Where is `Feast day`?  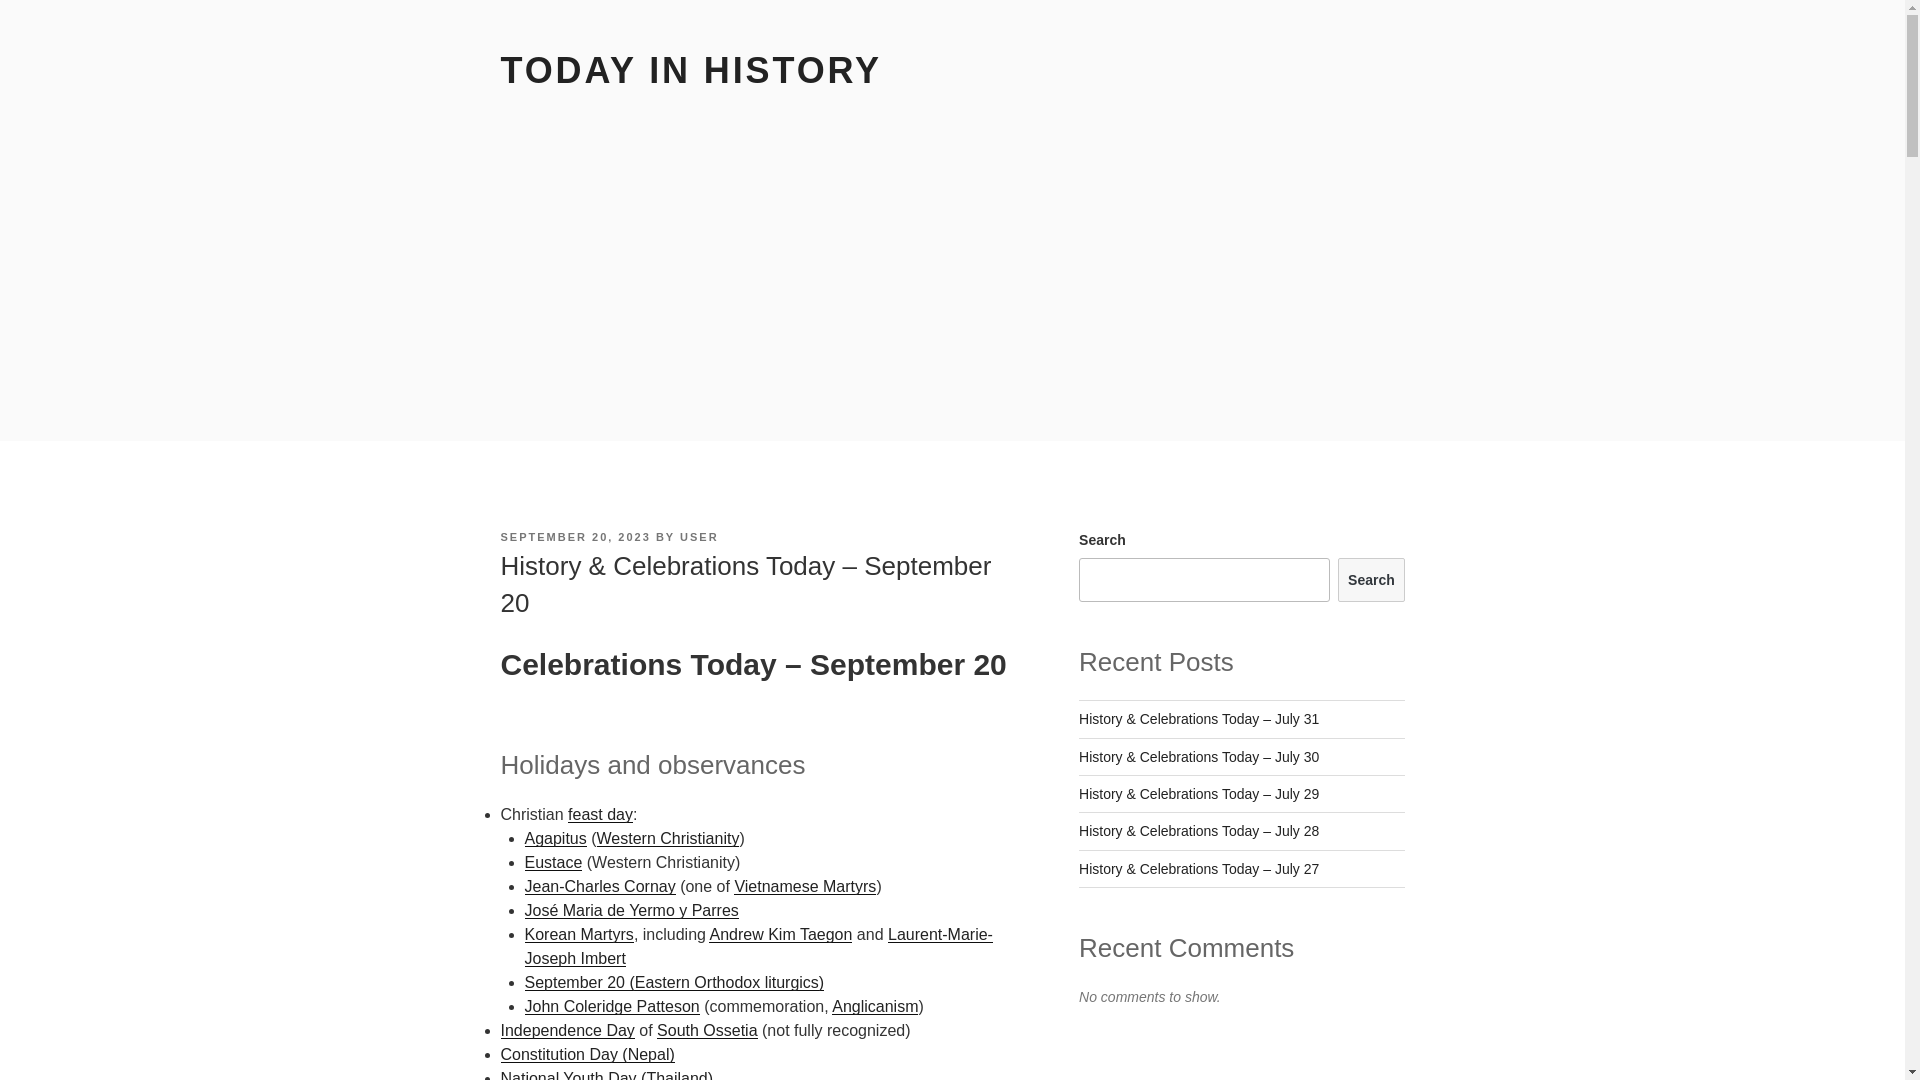
Feast day is located at coordinates (600, 814).